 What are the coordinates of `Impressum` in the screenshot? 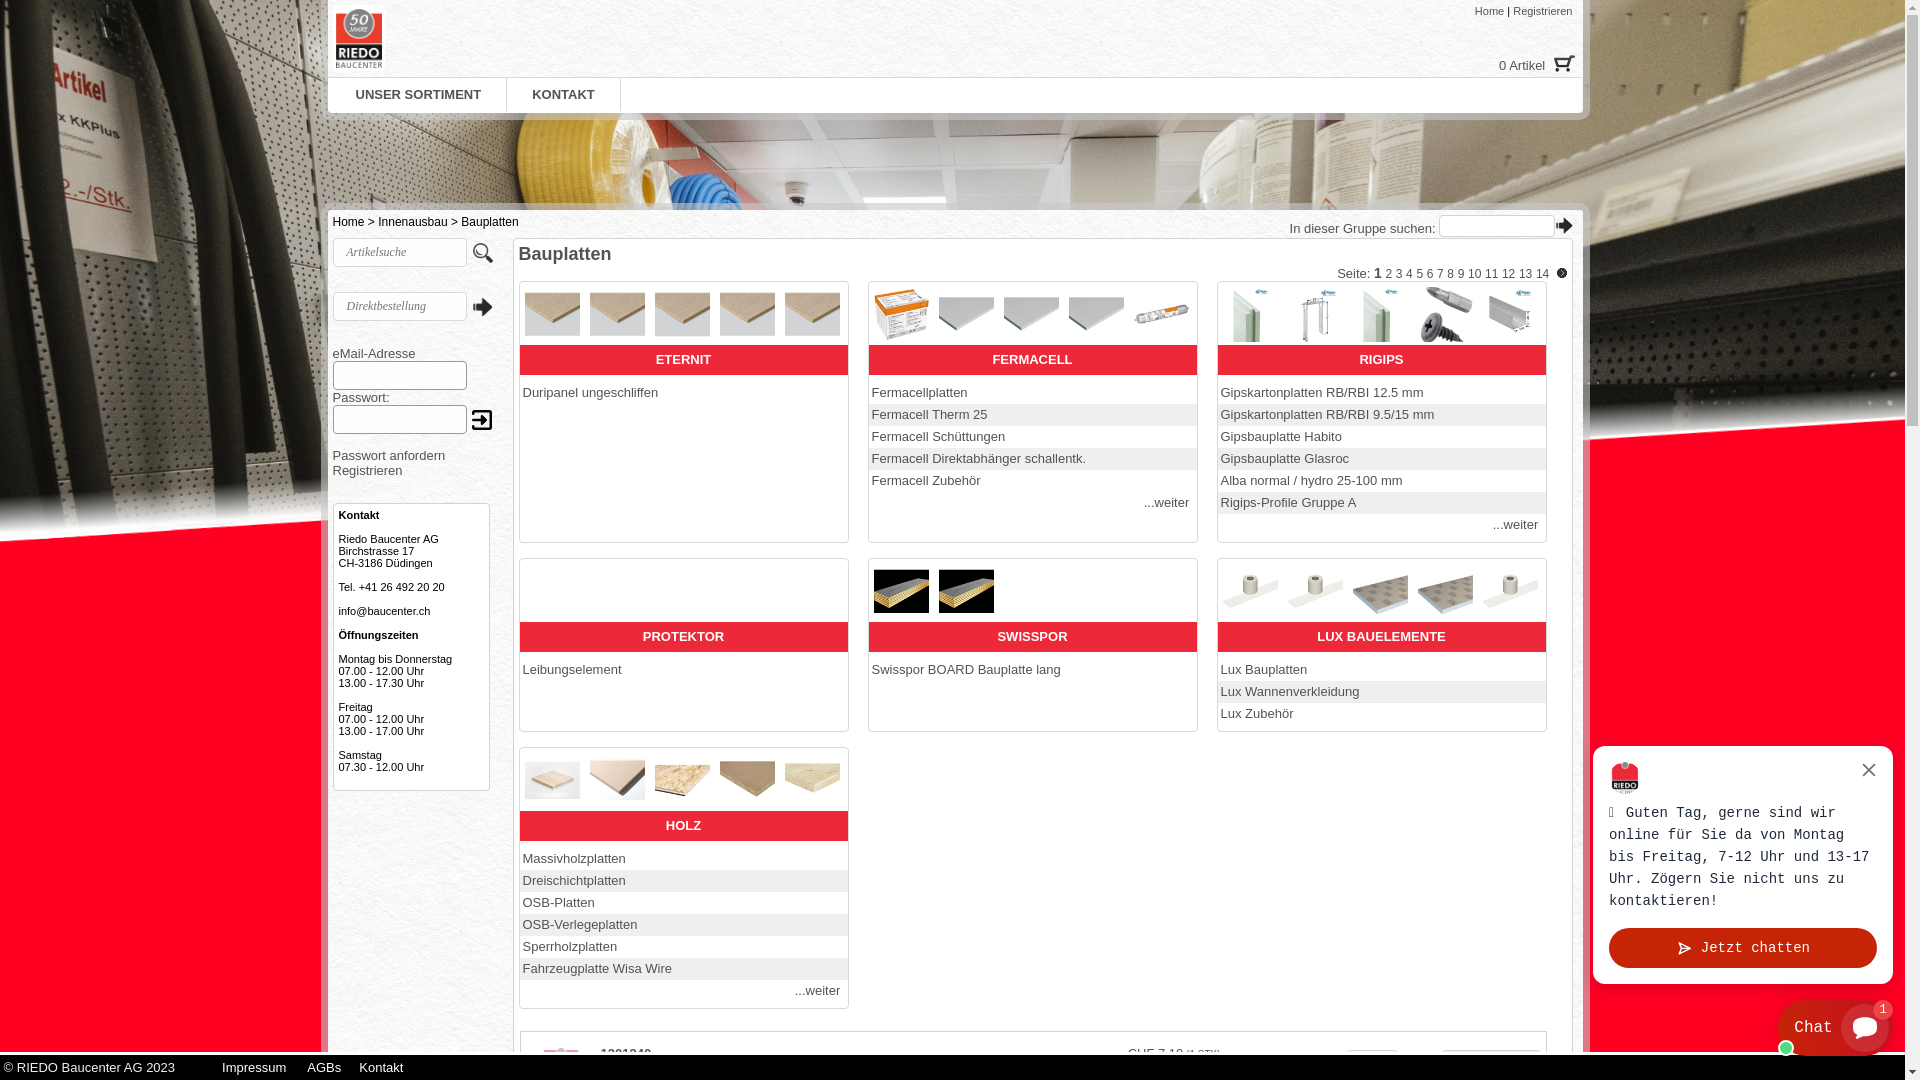 It's located at (254, 1068).